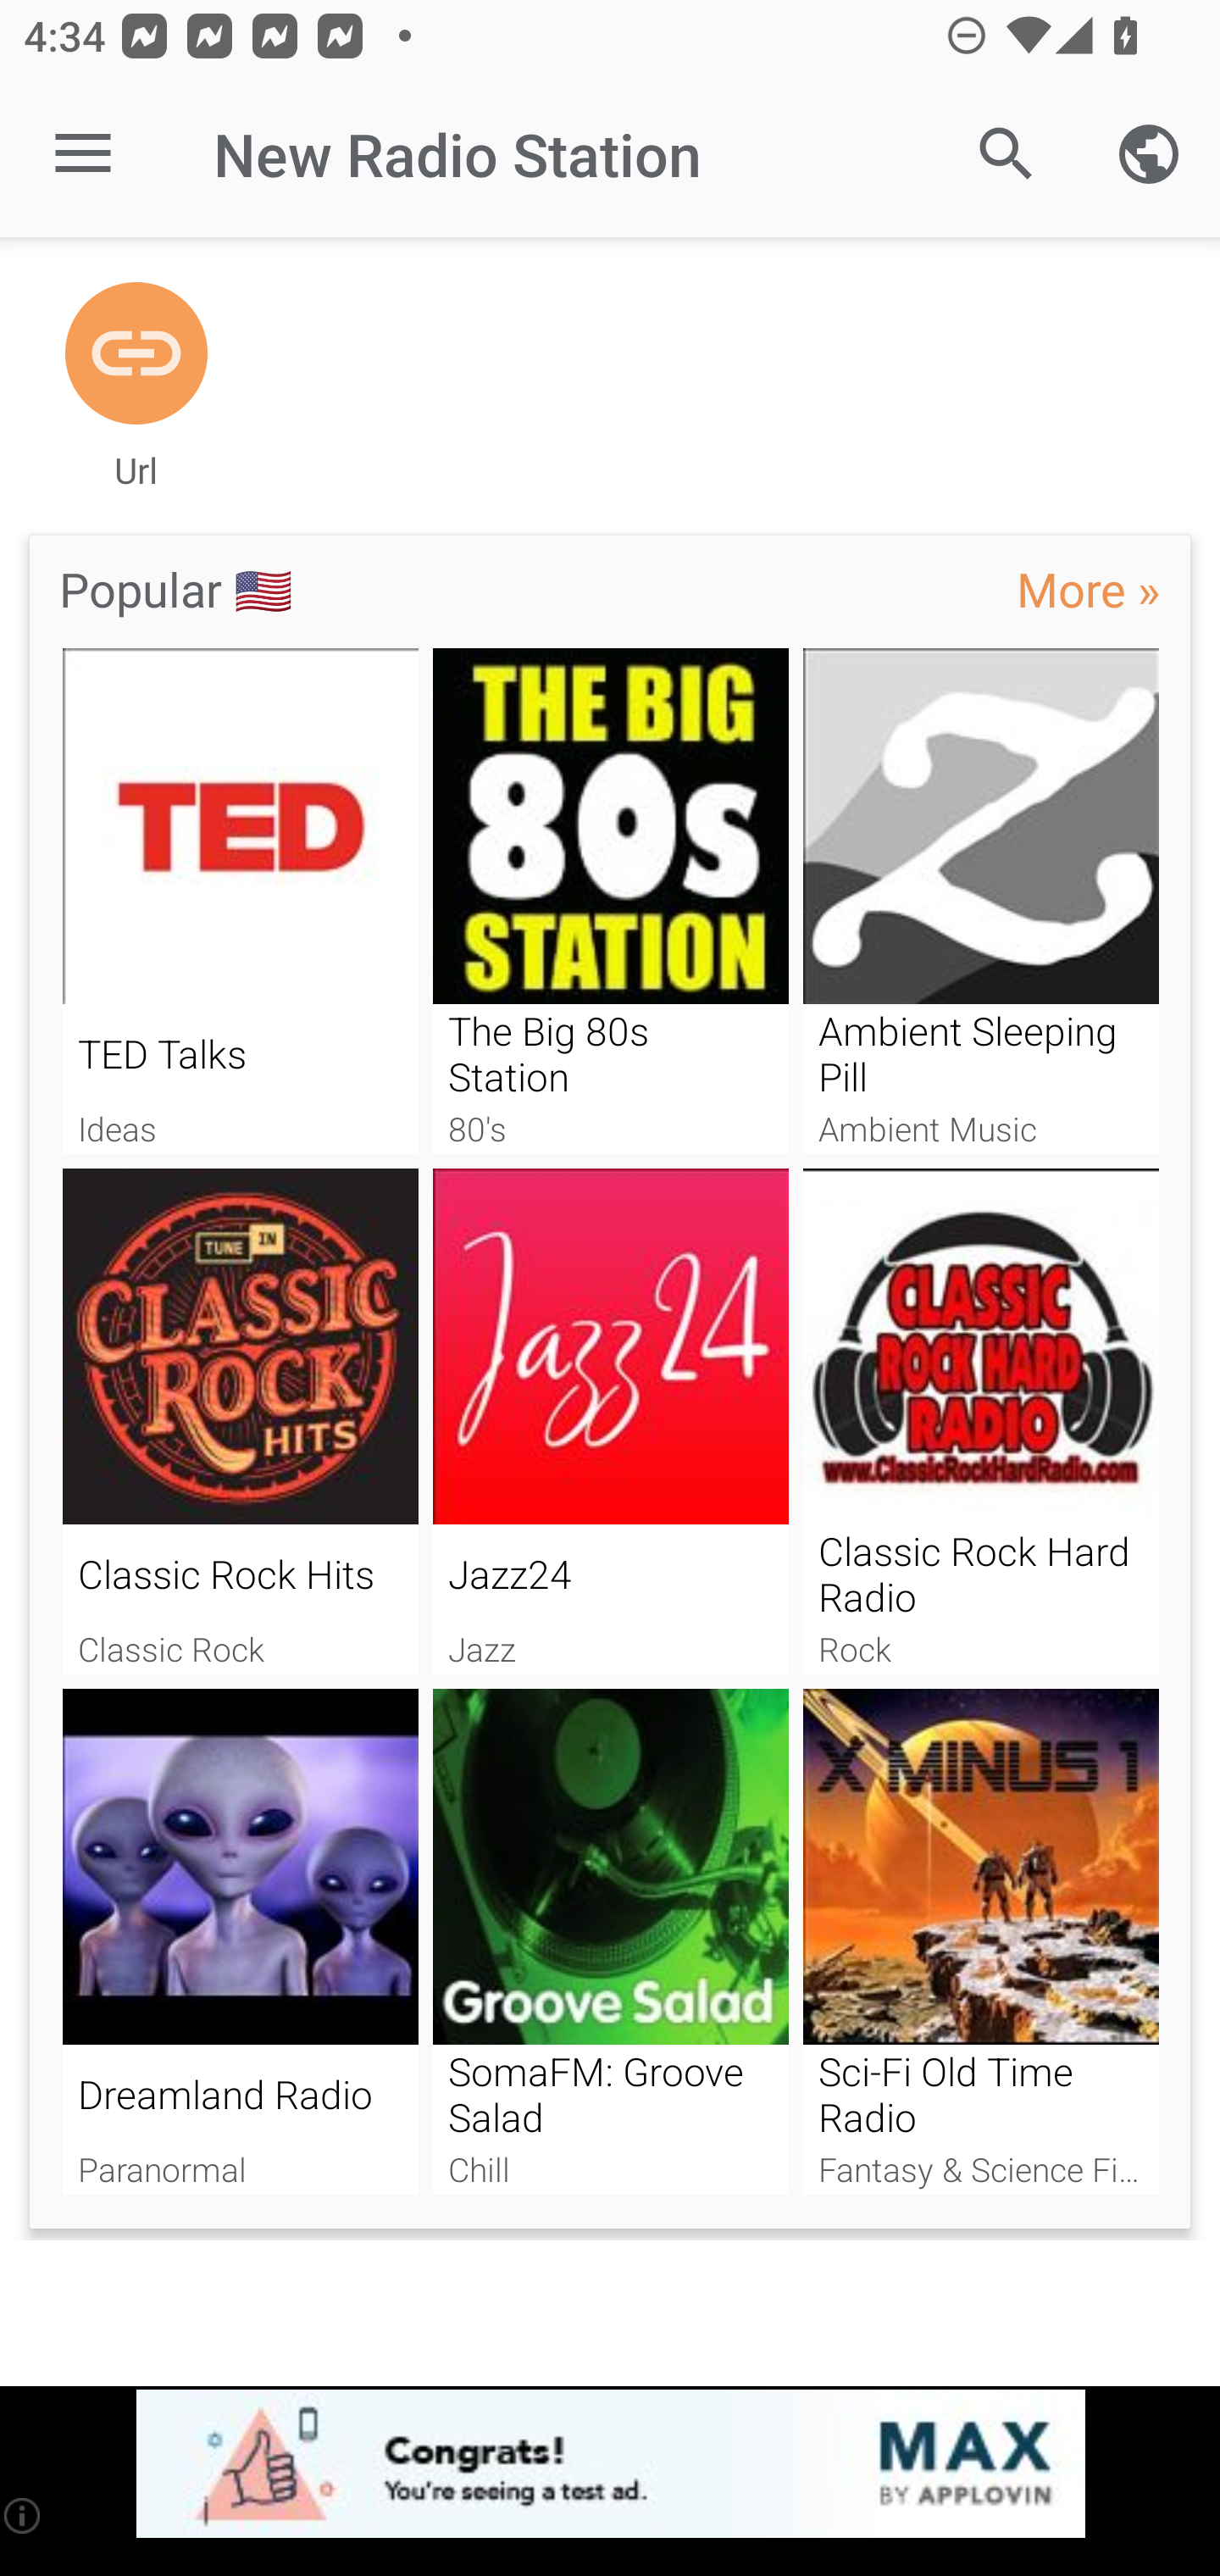  What do you see at coordinates (981, 902) in the screenshot?
I see `Ambient Sleeping Pill Ambient Music` at bounding box center [981, 902].